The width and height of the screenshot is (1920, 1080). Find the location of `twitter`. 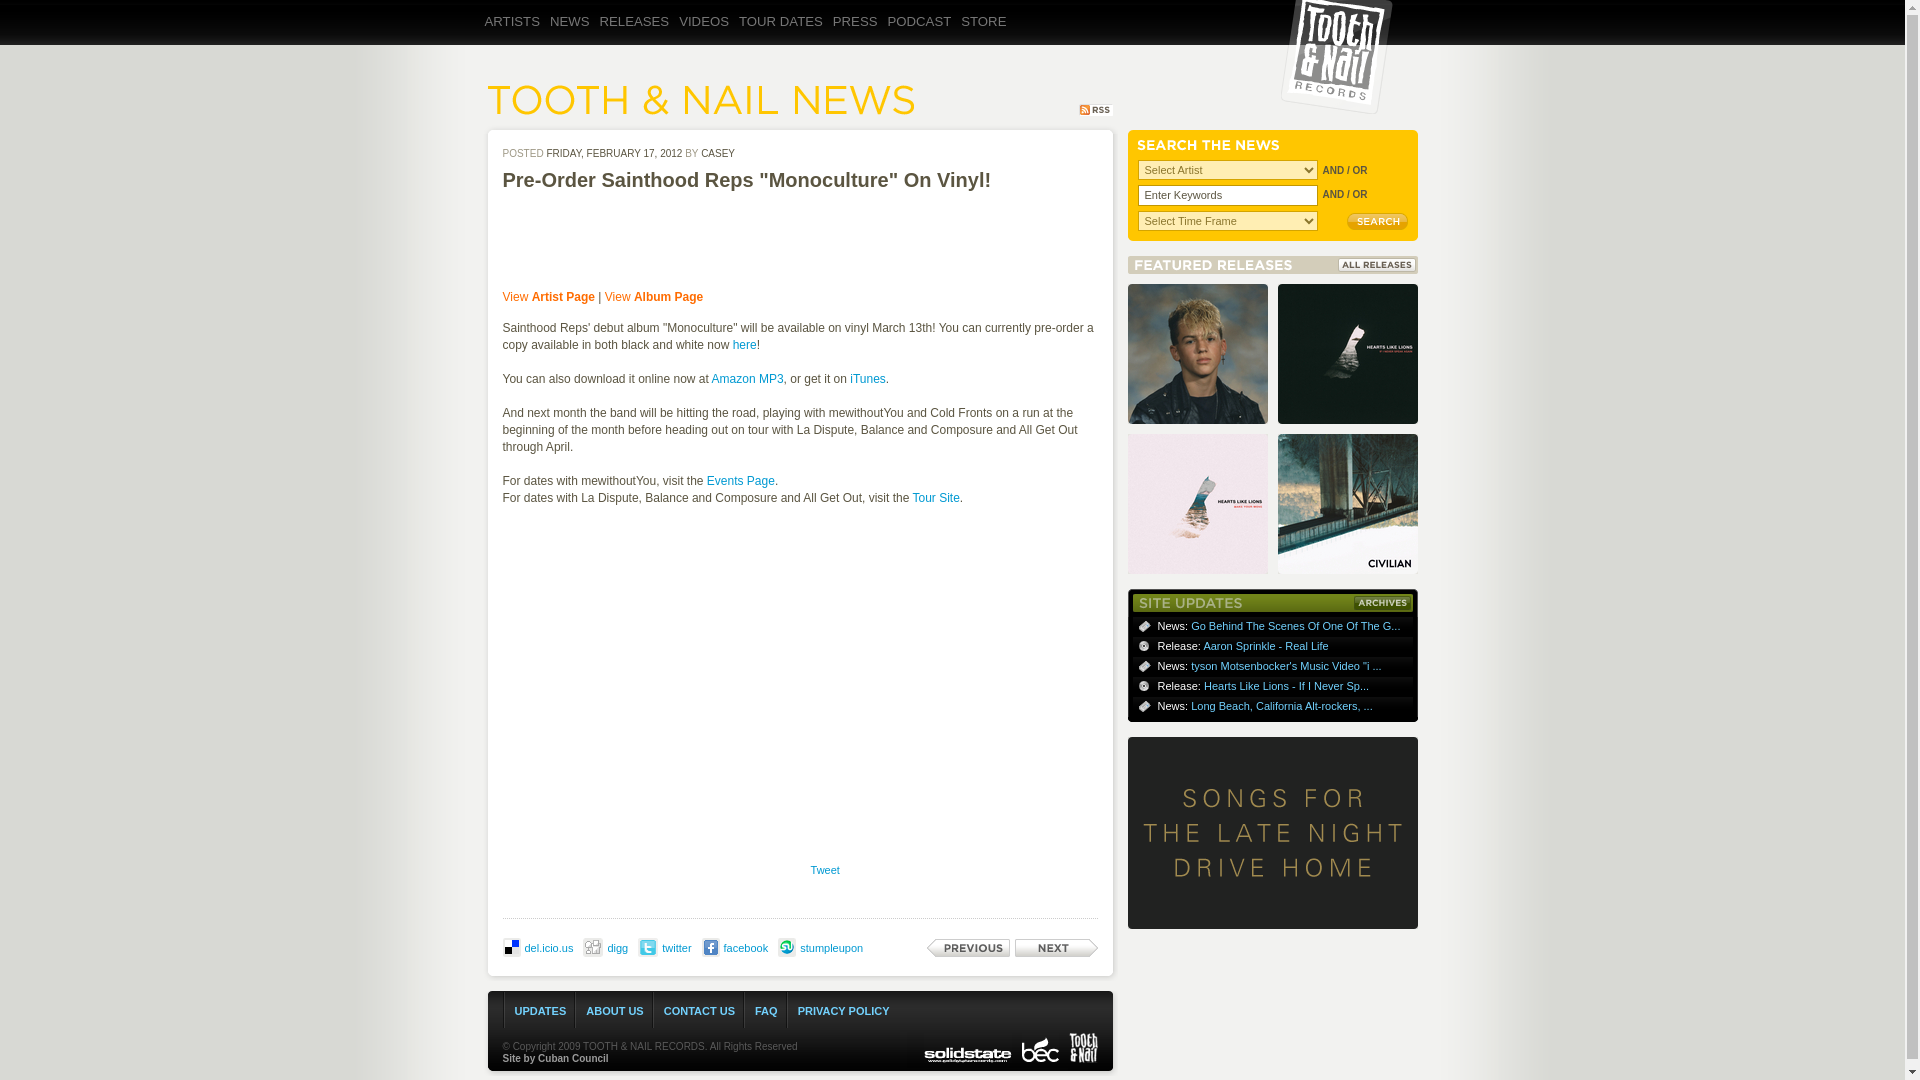

twitter is located at coordinates (676, 947).